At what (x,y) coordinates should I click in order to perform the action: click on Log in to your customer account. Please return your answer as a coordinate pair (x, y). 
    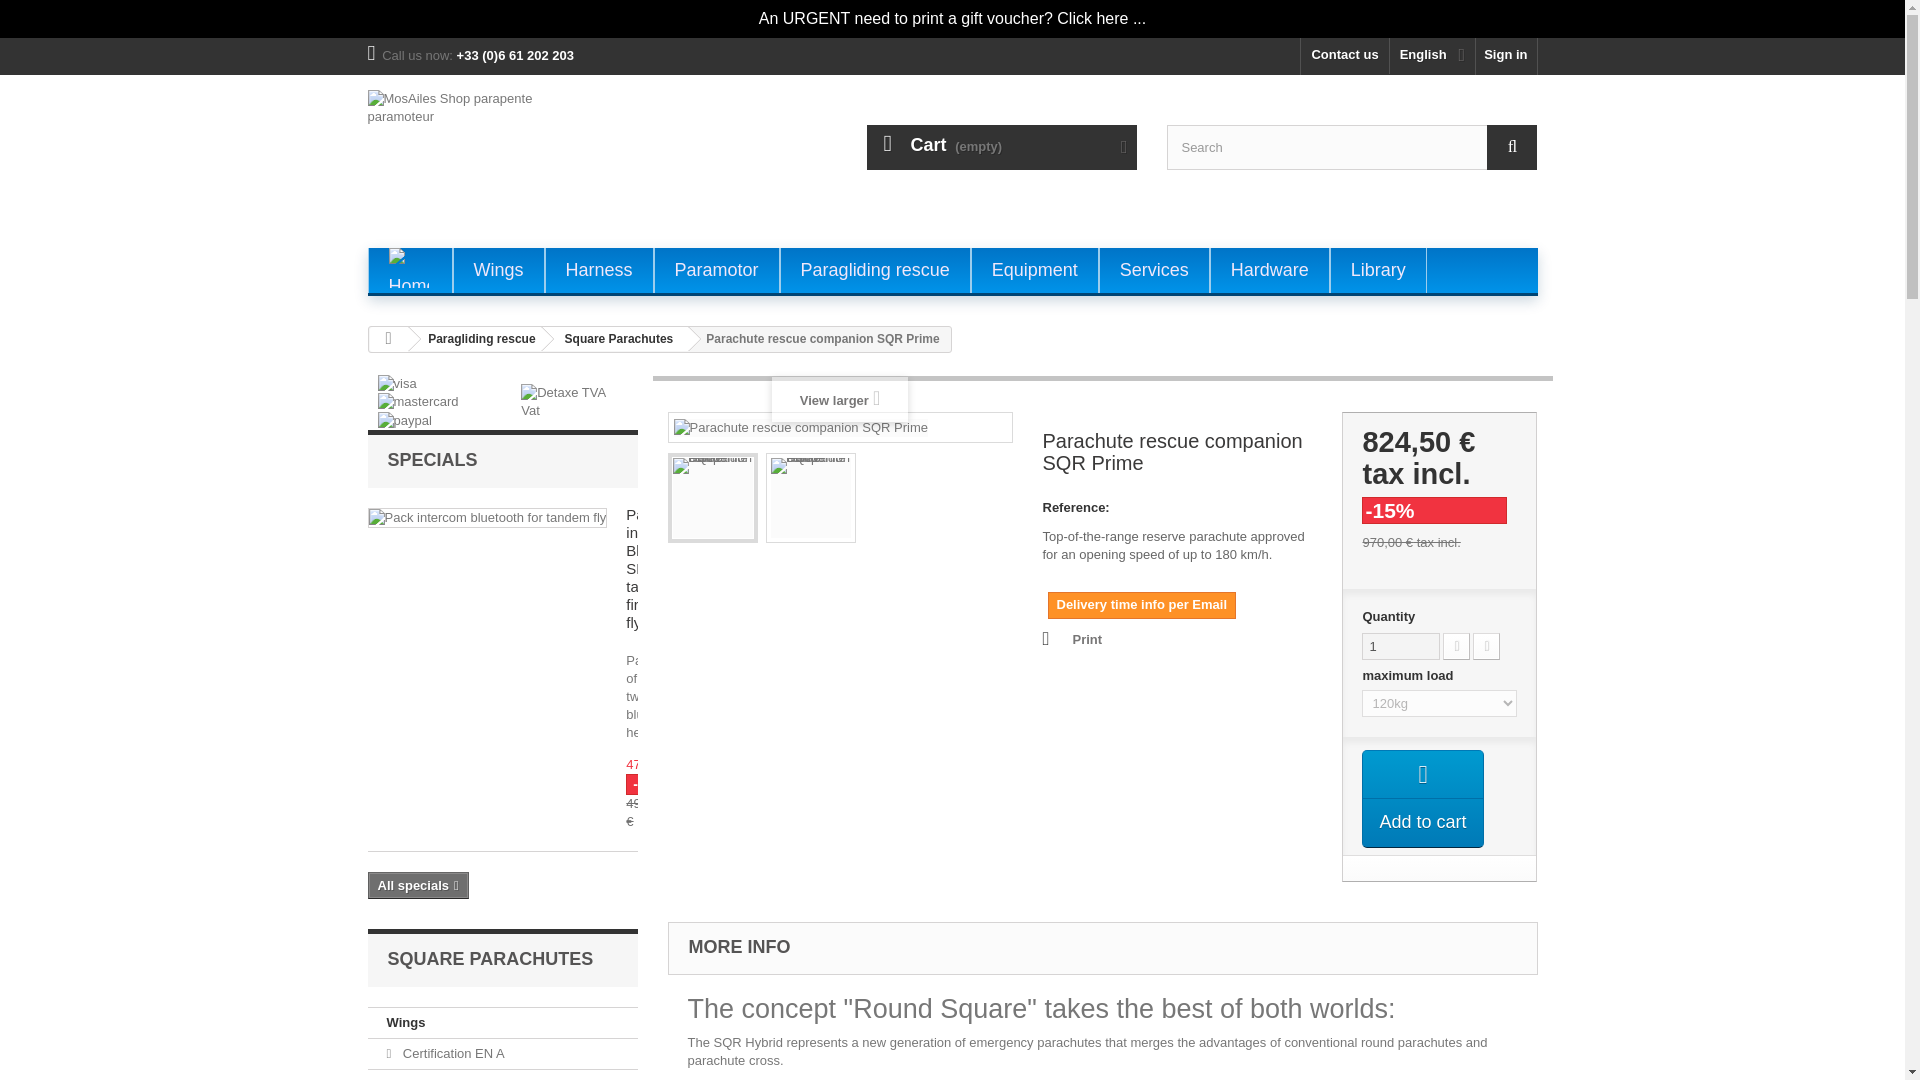
    Looking at the image, I should click on (1506, 56).